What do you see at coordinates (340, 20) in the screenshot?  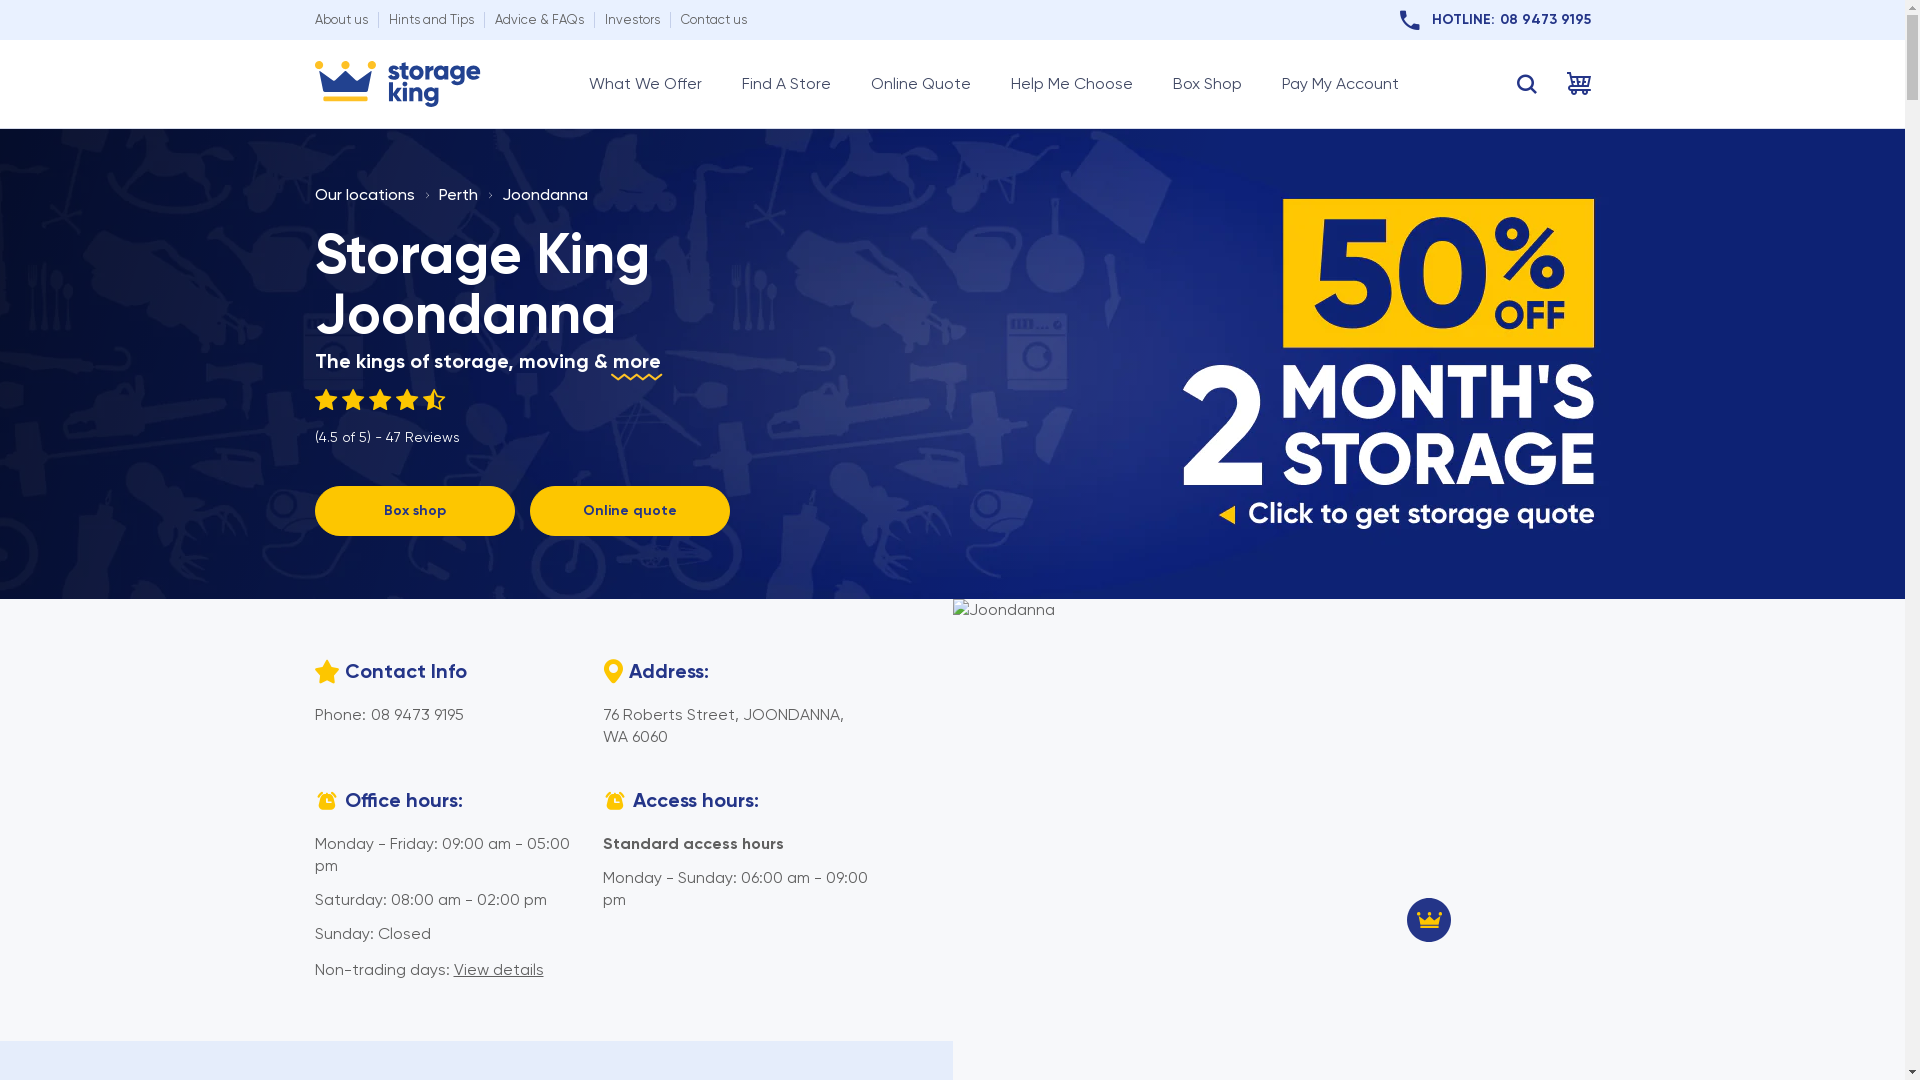 I see `About us` at bounding box center [340, 20].